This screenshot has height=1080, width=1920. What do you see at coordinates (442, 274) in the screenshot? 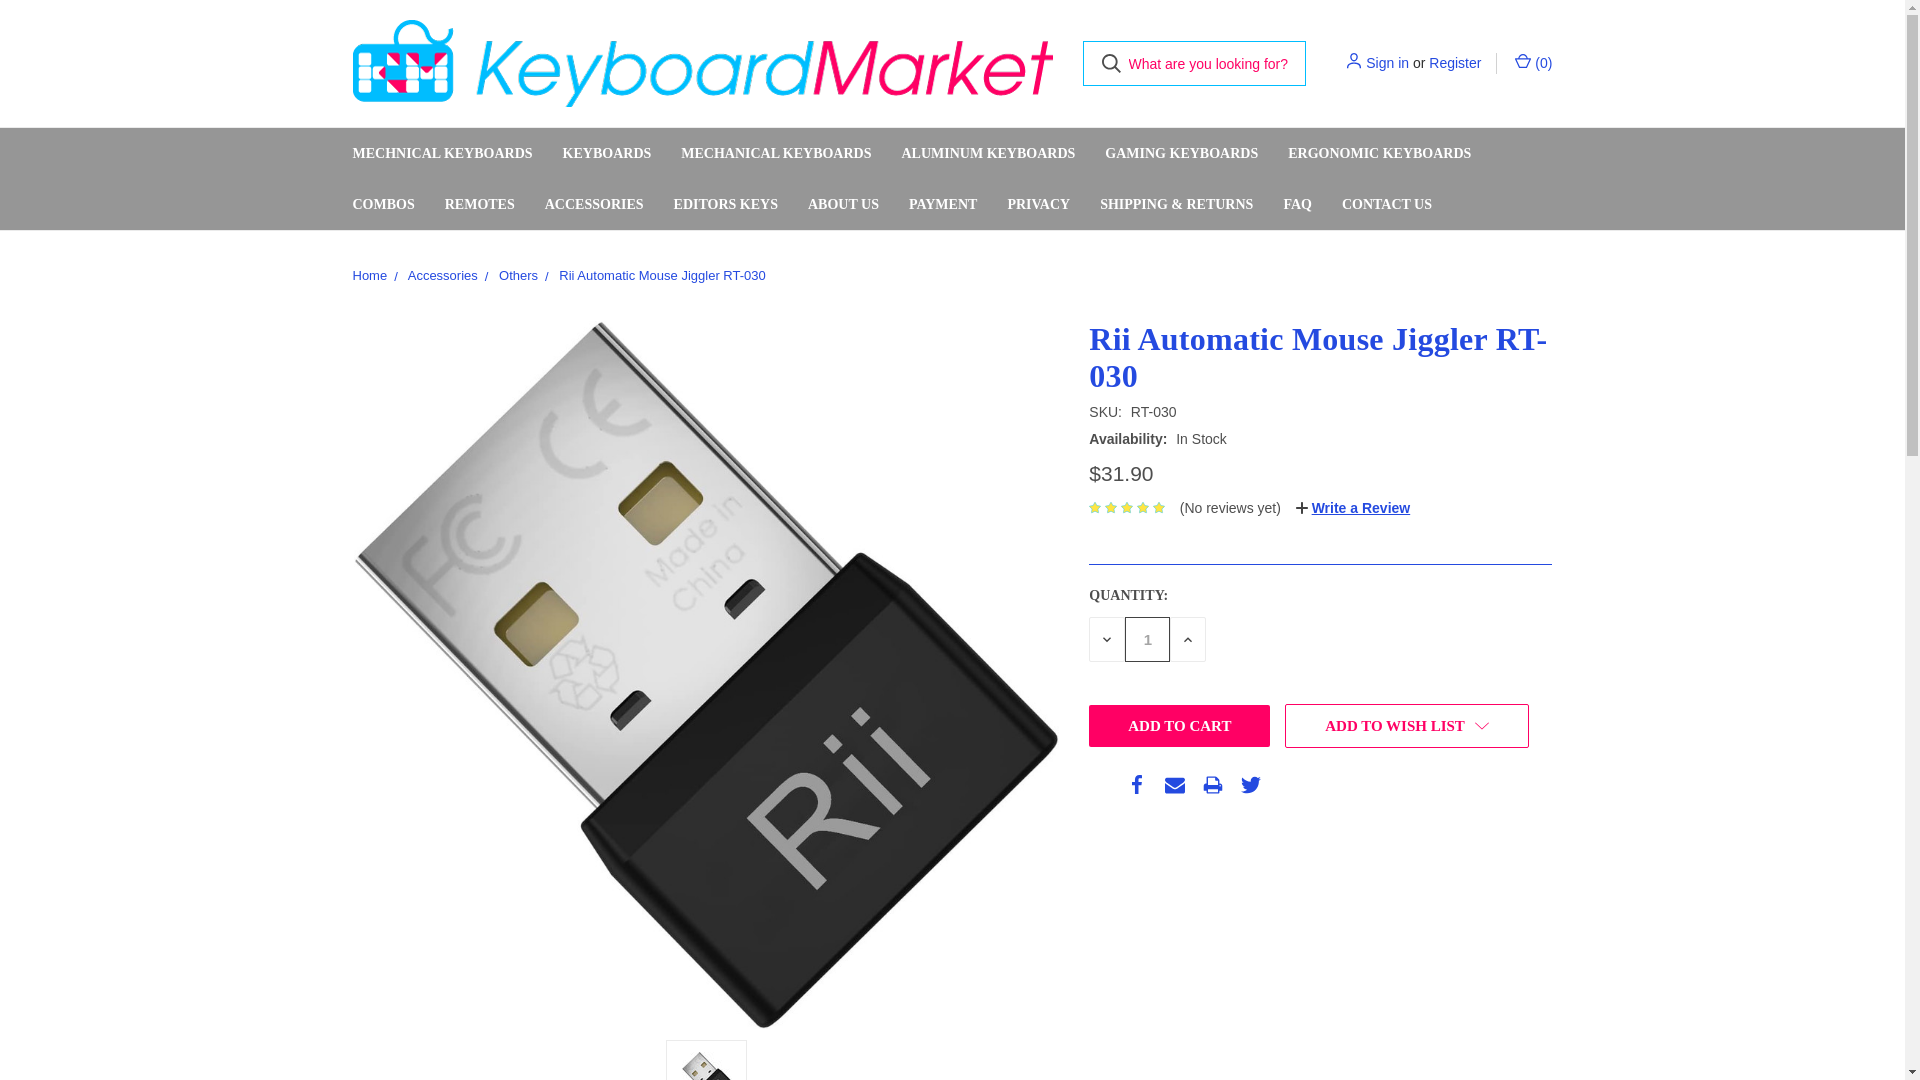
I see `Accessories` at bounding box center [442, 274].